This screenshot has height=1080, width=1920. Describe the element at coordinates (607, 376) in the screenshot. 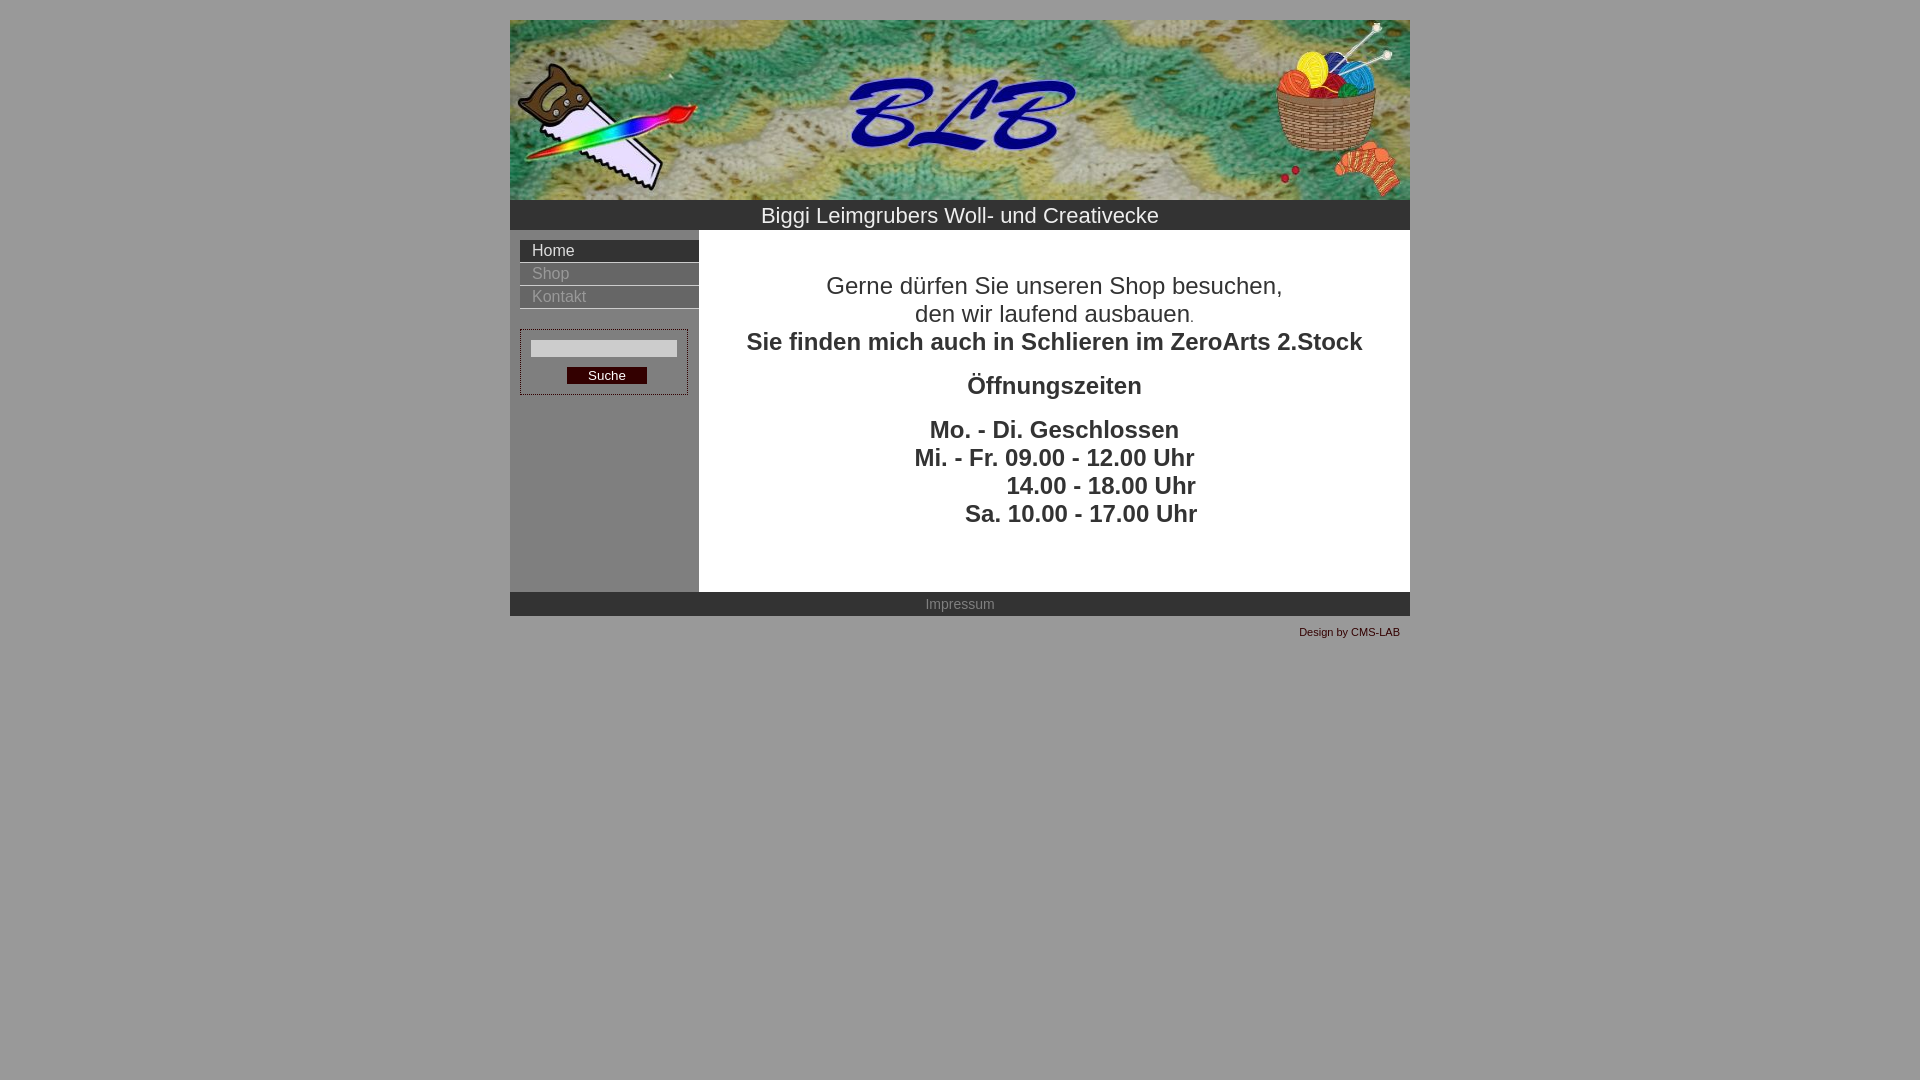

I see `Suche` at that location.